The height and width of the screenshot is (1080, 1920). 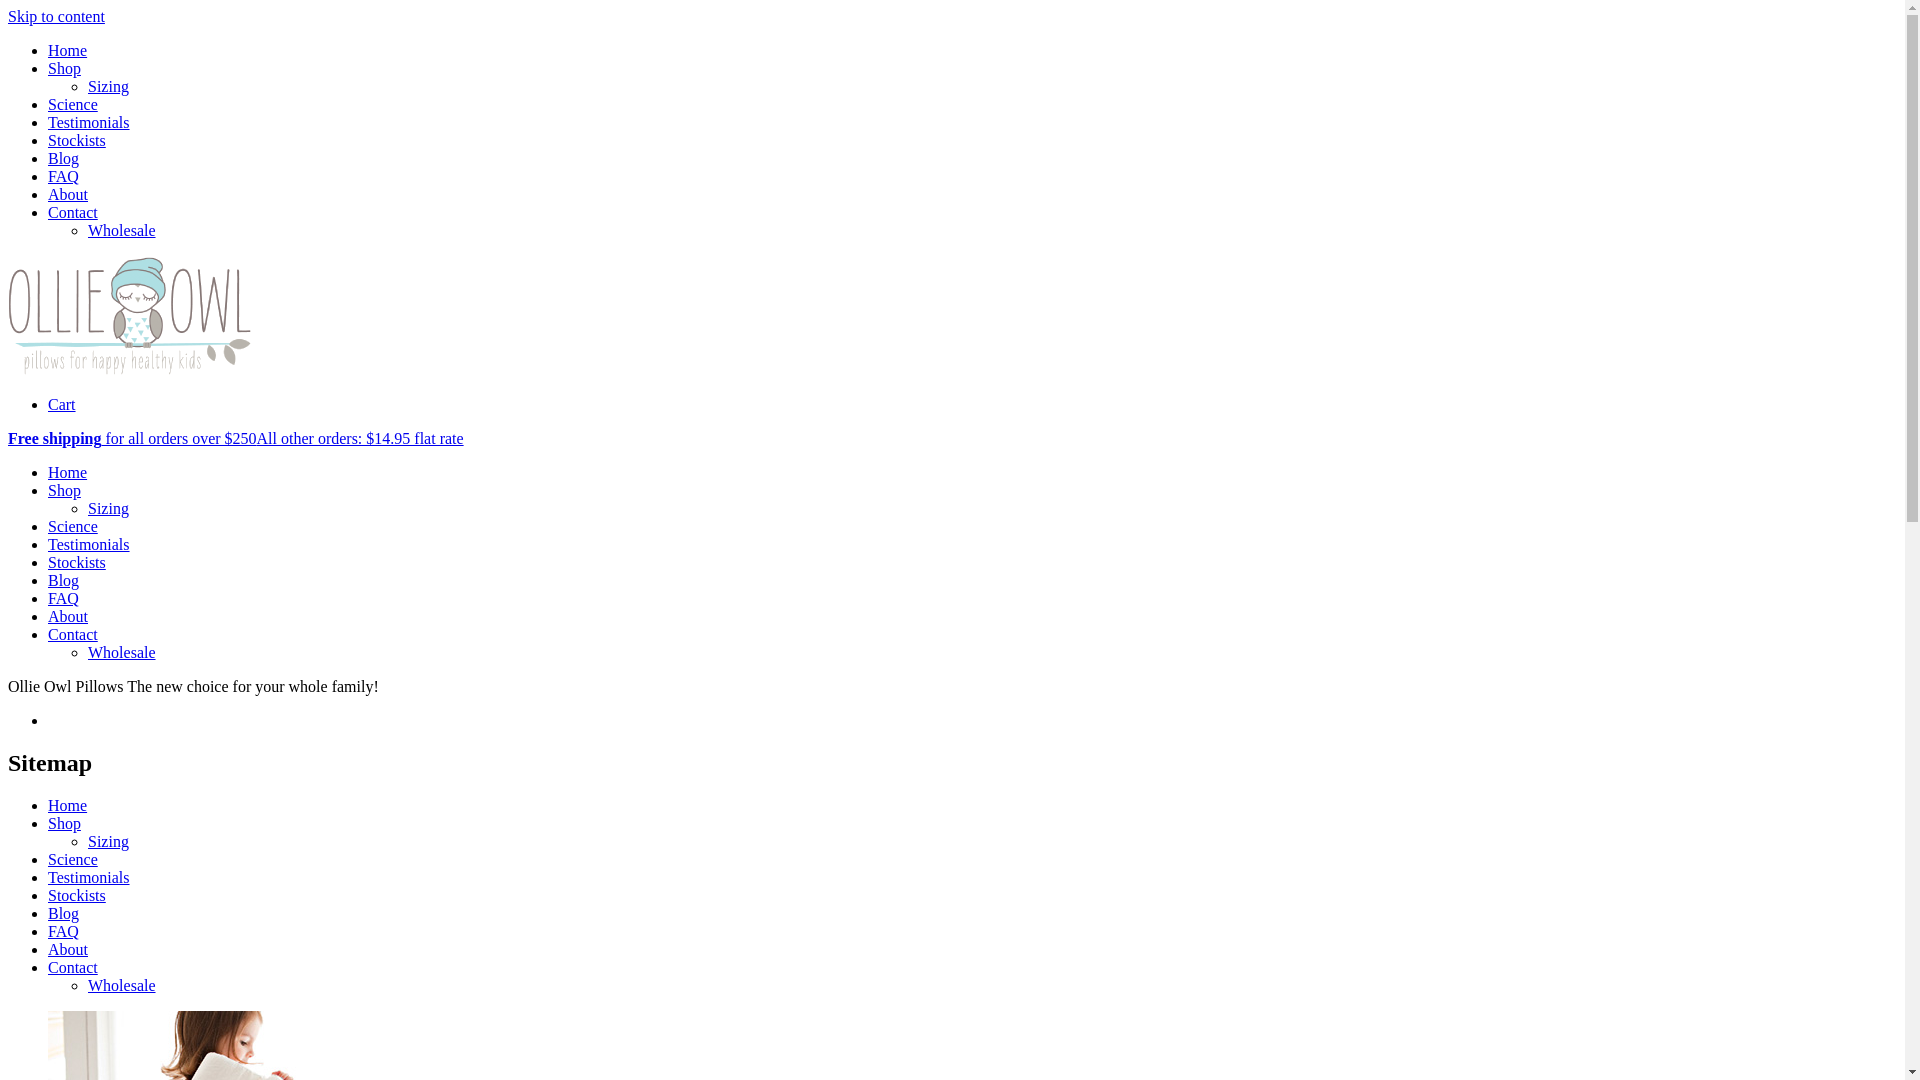 I want to click on Contact, so click(x=73, y=968).